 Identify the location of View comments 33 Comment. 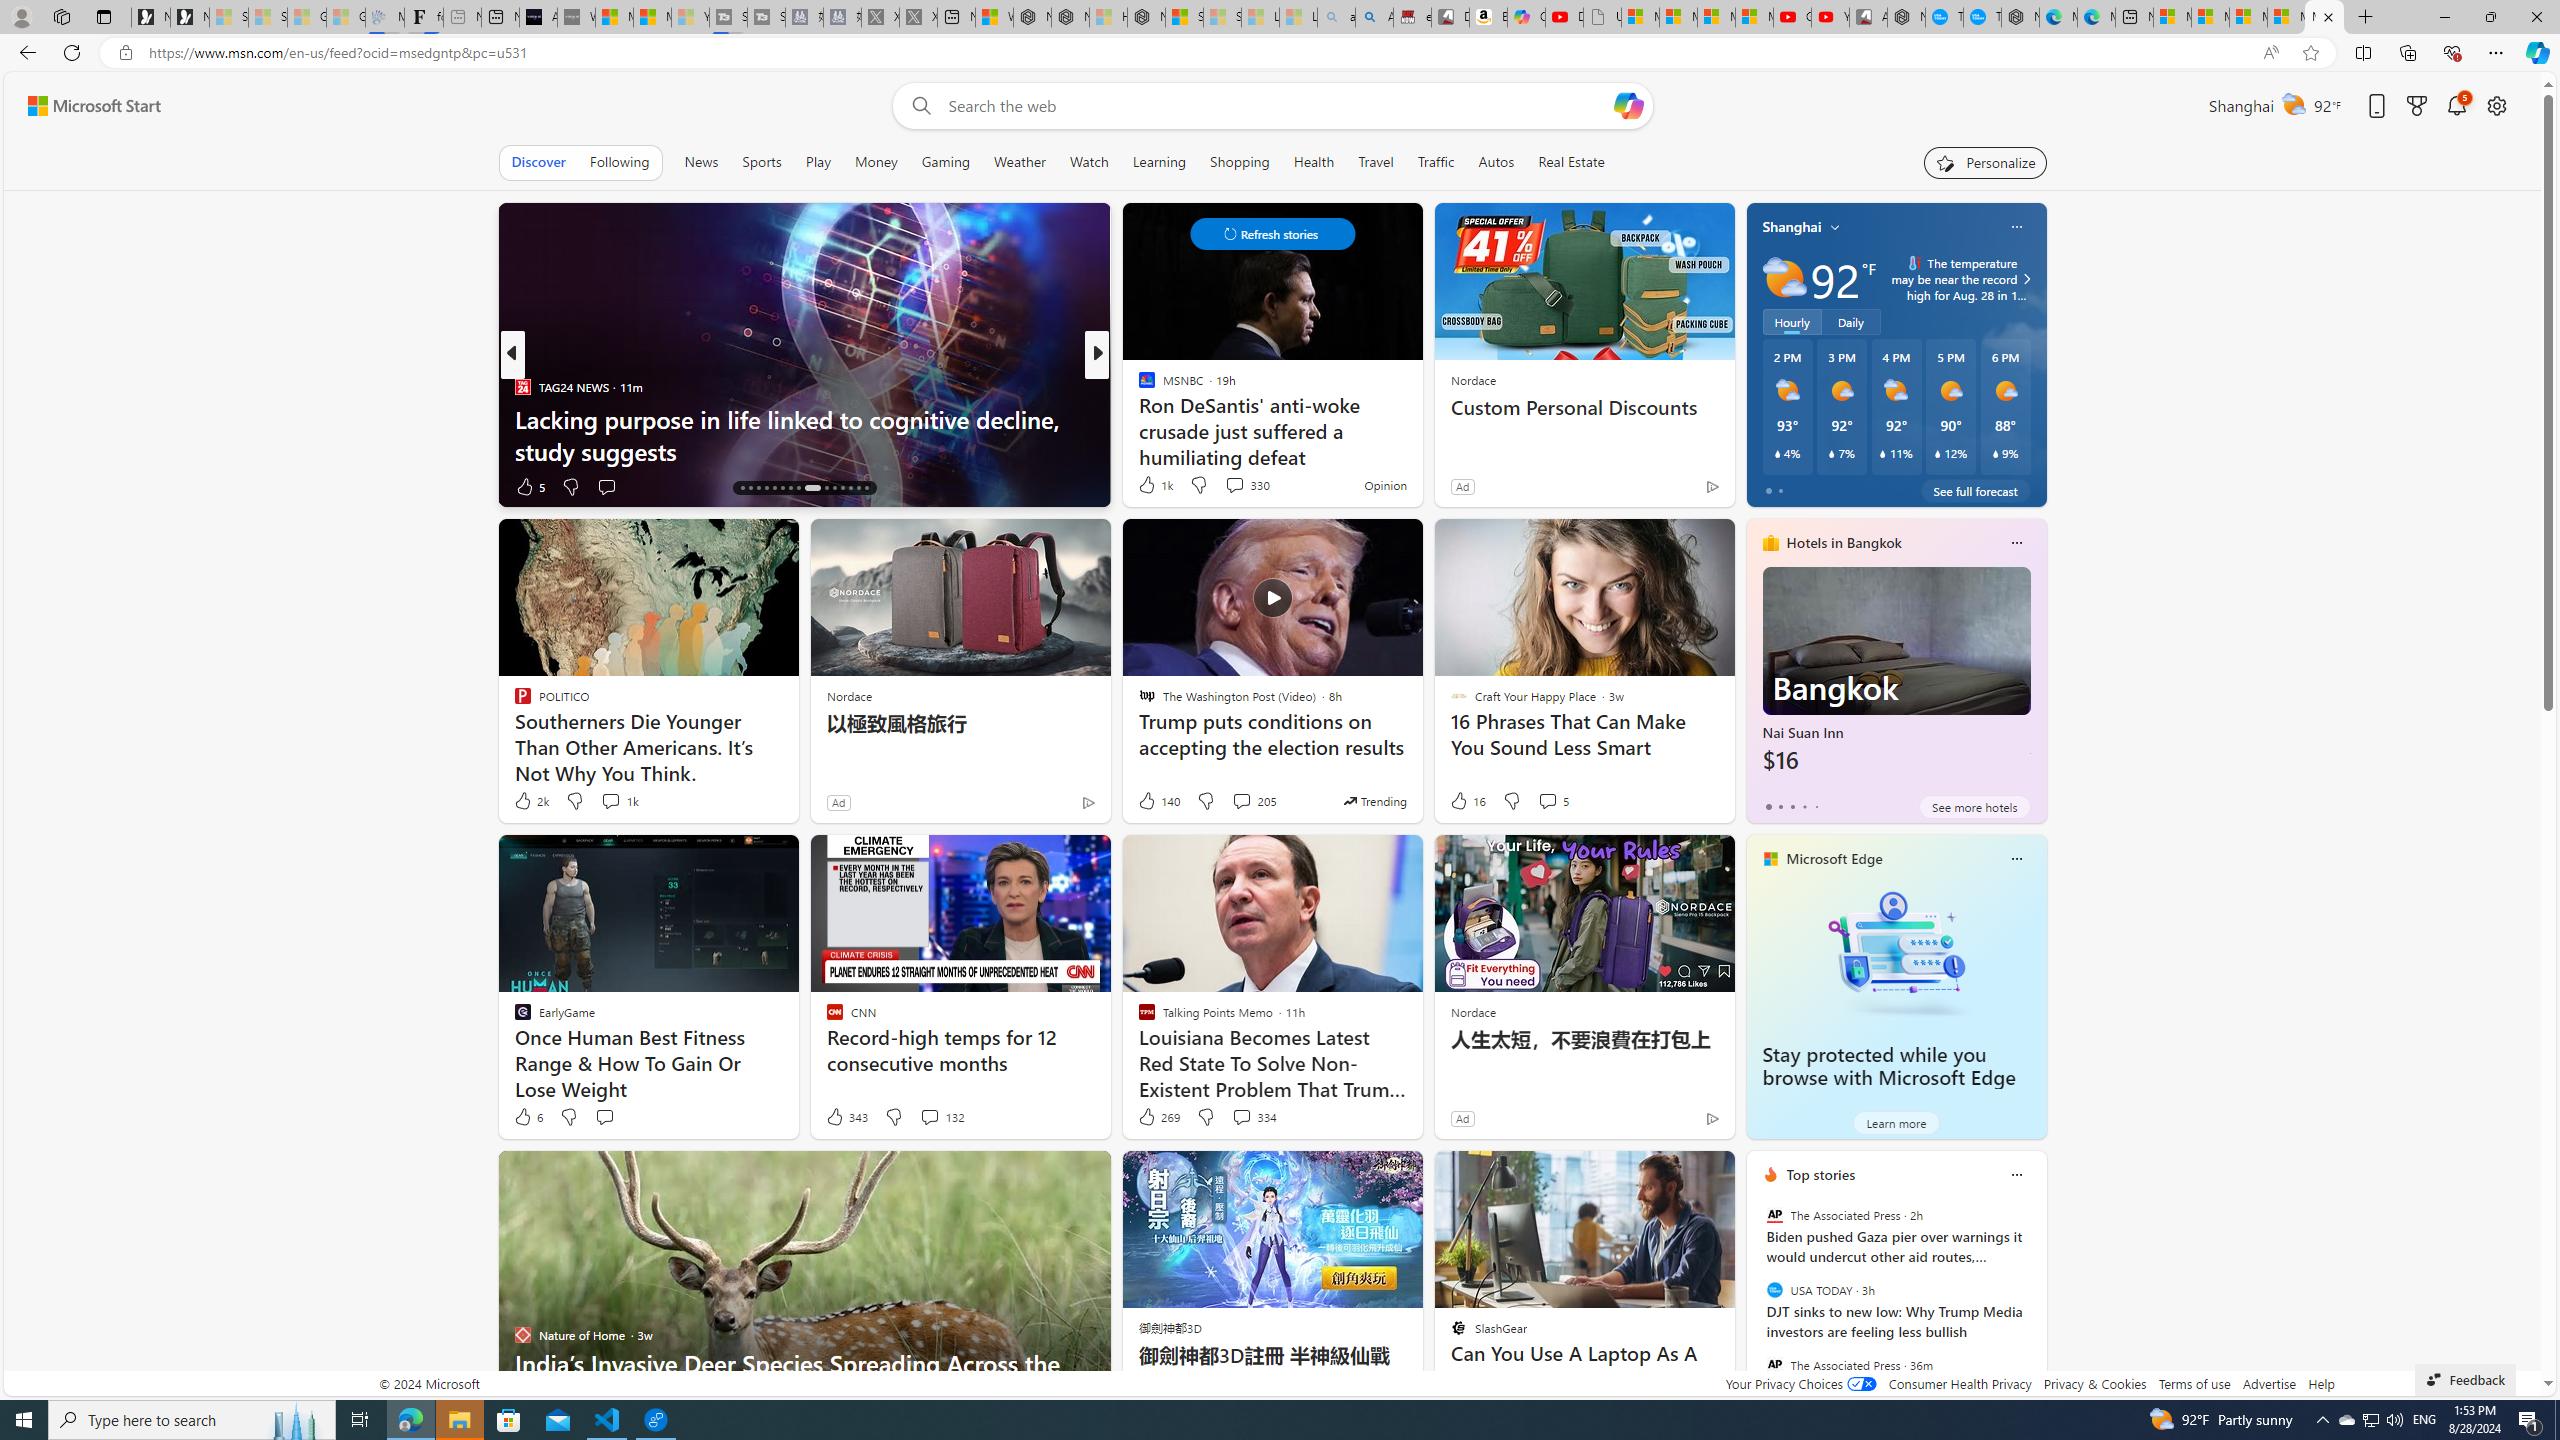
(1238, 486).